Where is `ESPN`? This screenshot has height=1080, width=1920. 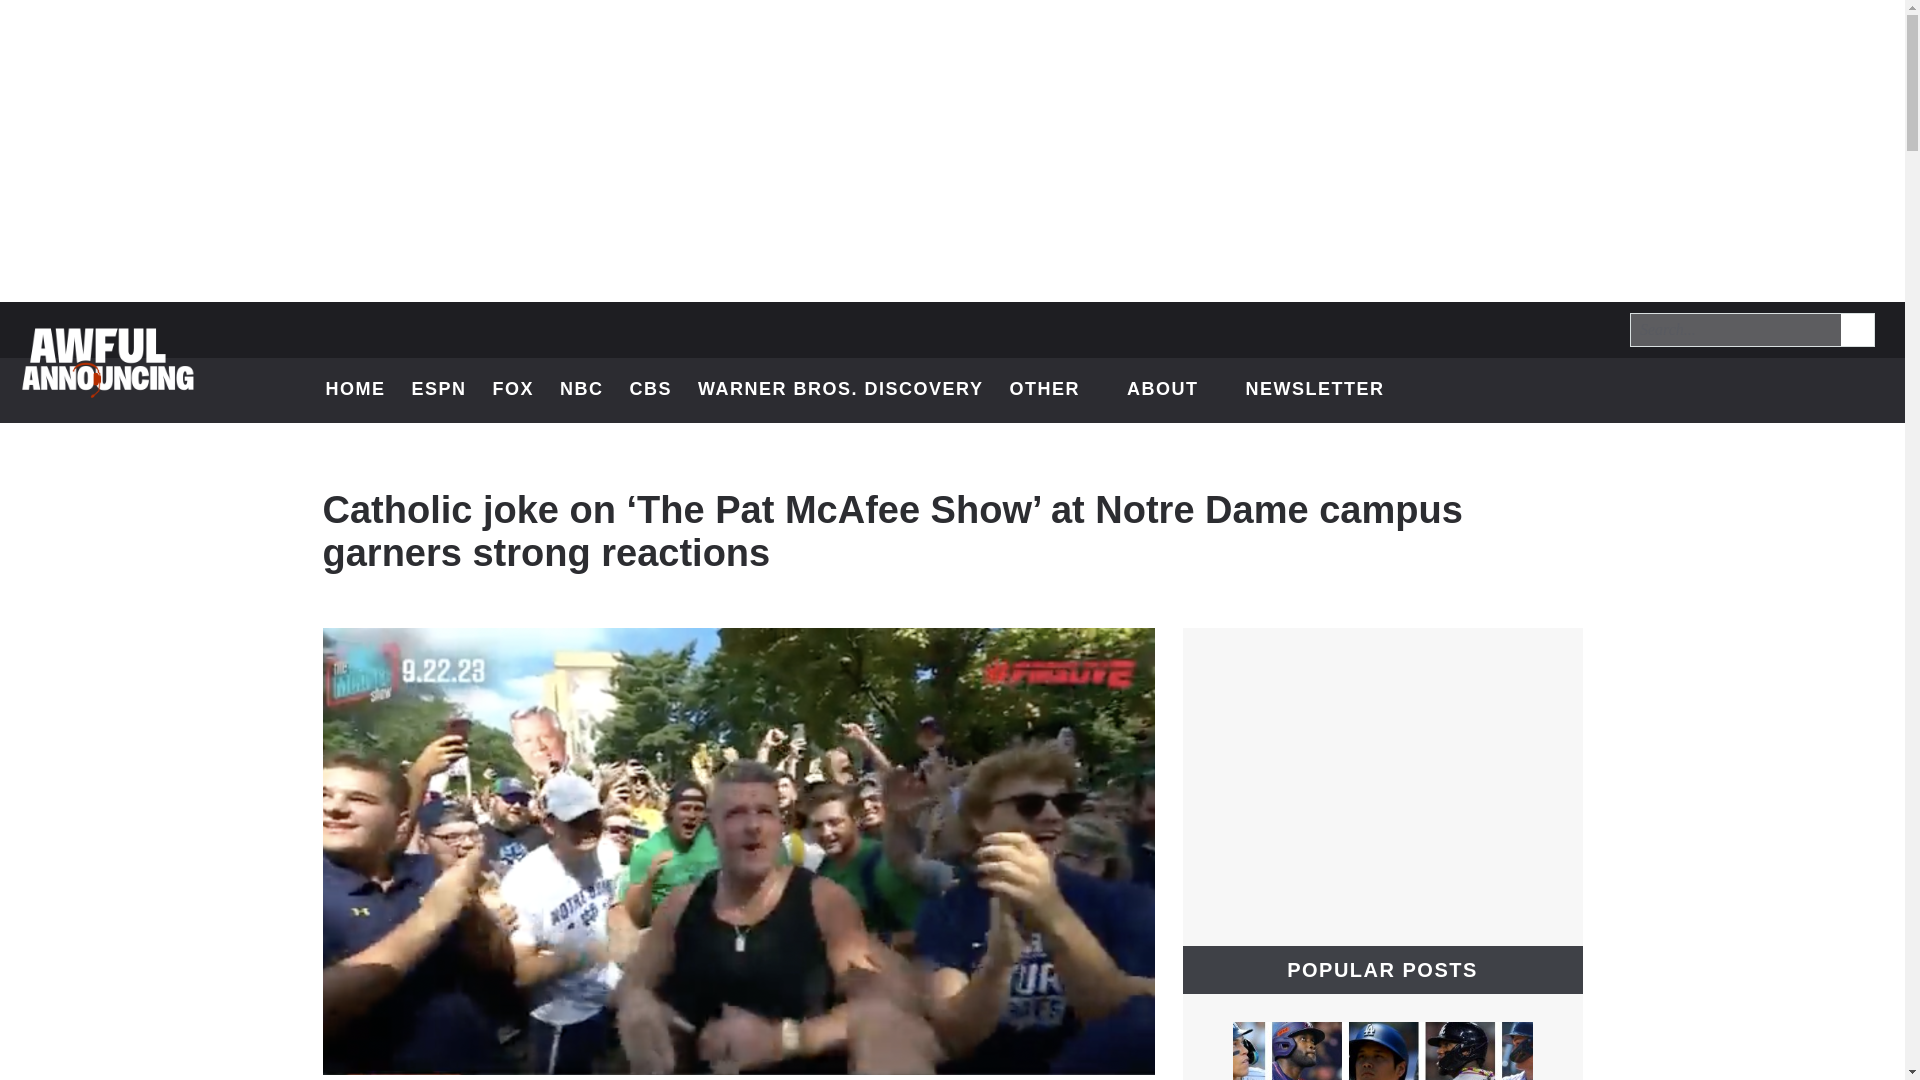
ESPN is located at coordinates (1858, 330).